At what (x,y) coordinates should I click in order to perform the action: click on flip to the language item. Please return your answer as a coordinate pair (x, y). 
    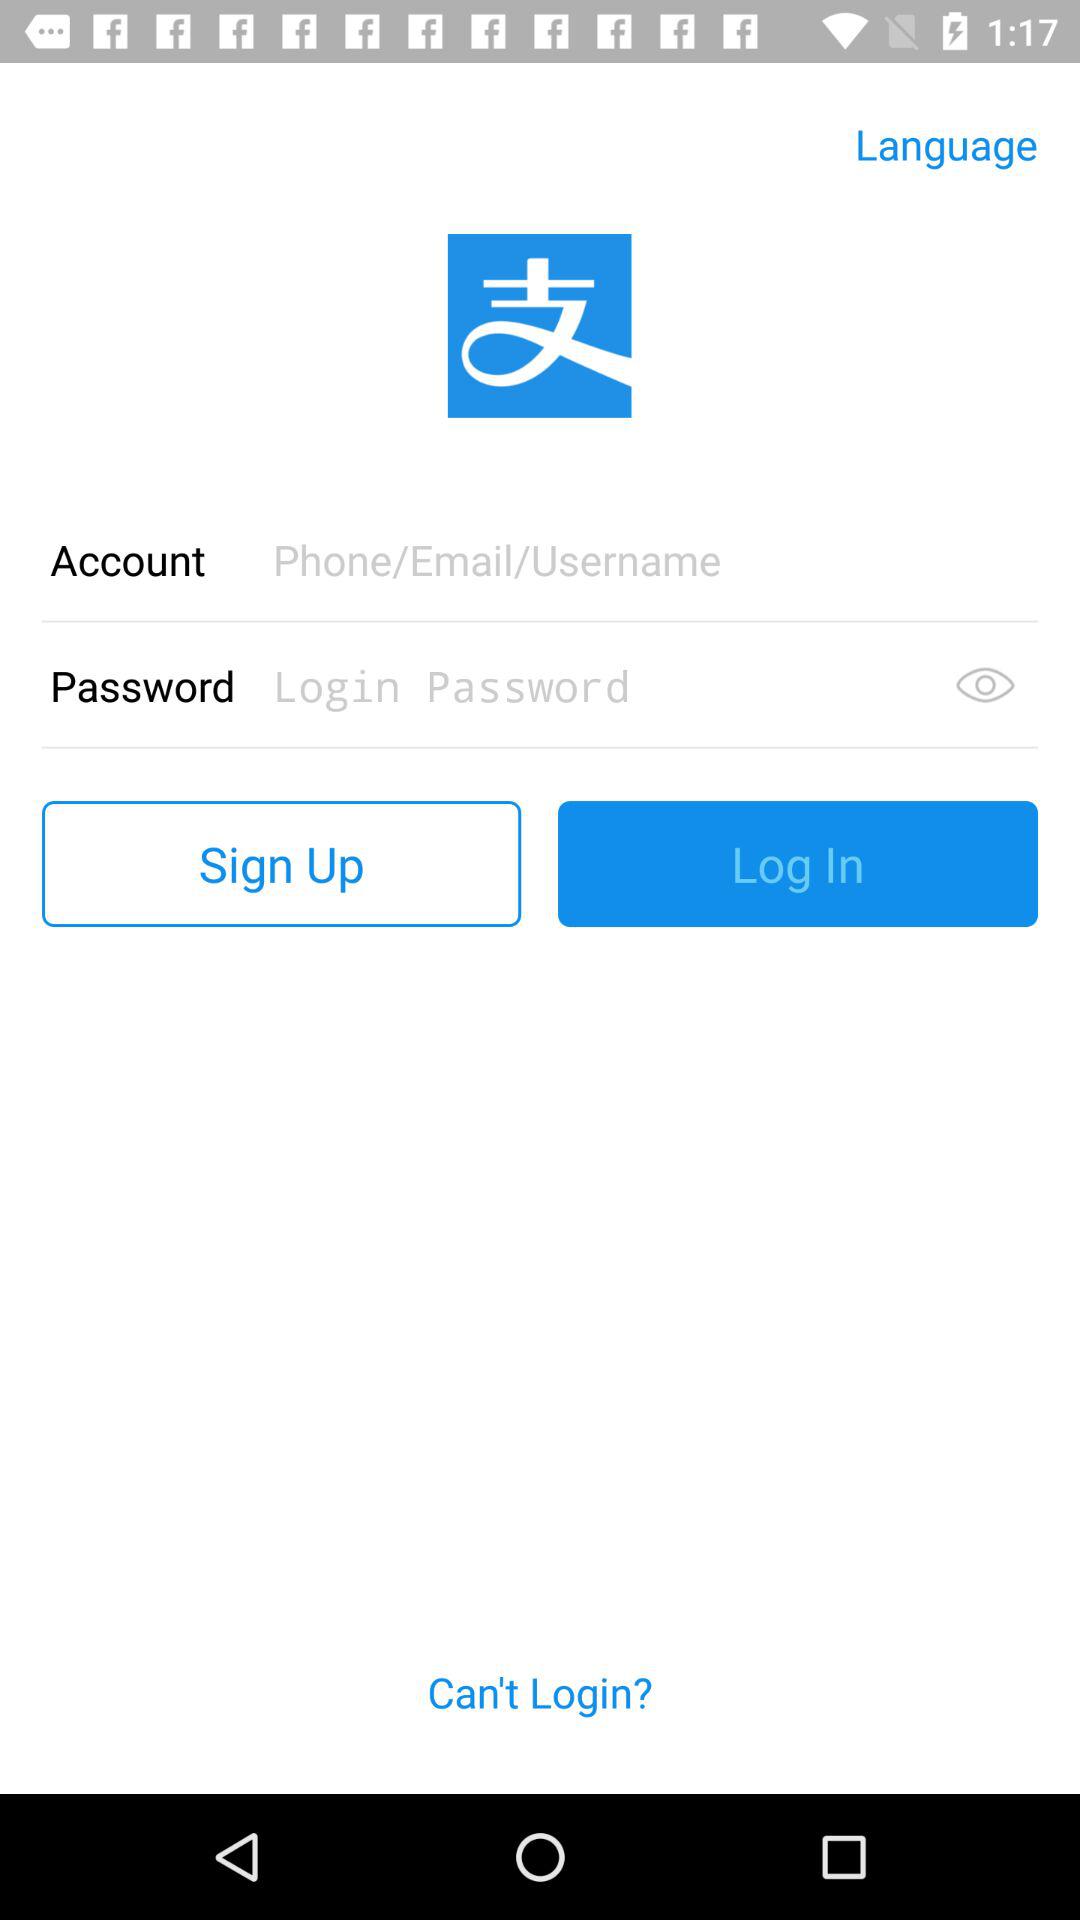
    Looking at the image, I should click on (946, 144).